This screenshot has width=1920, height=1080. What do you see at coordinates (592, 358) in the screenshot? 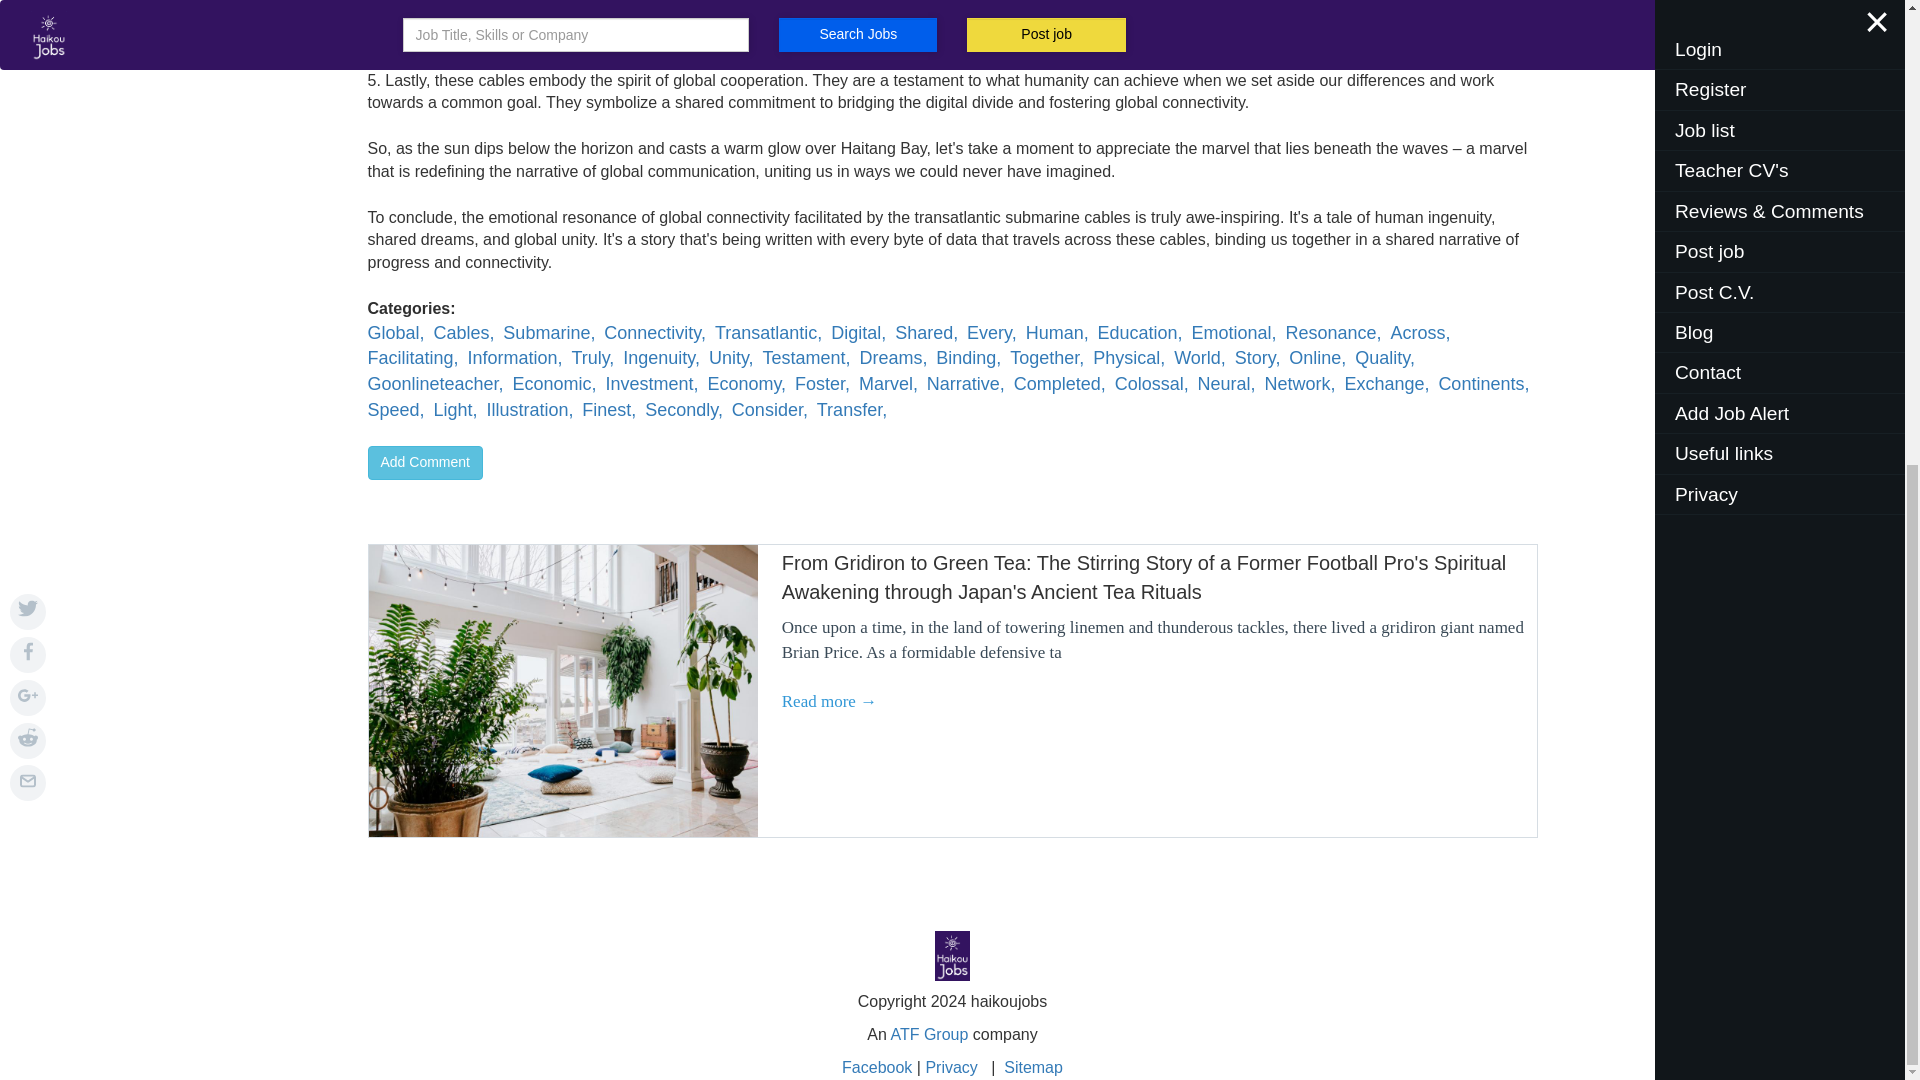
I see `Truly,` at bounding box center [592, 358].